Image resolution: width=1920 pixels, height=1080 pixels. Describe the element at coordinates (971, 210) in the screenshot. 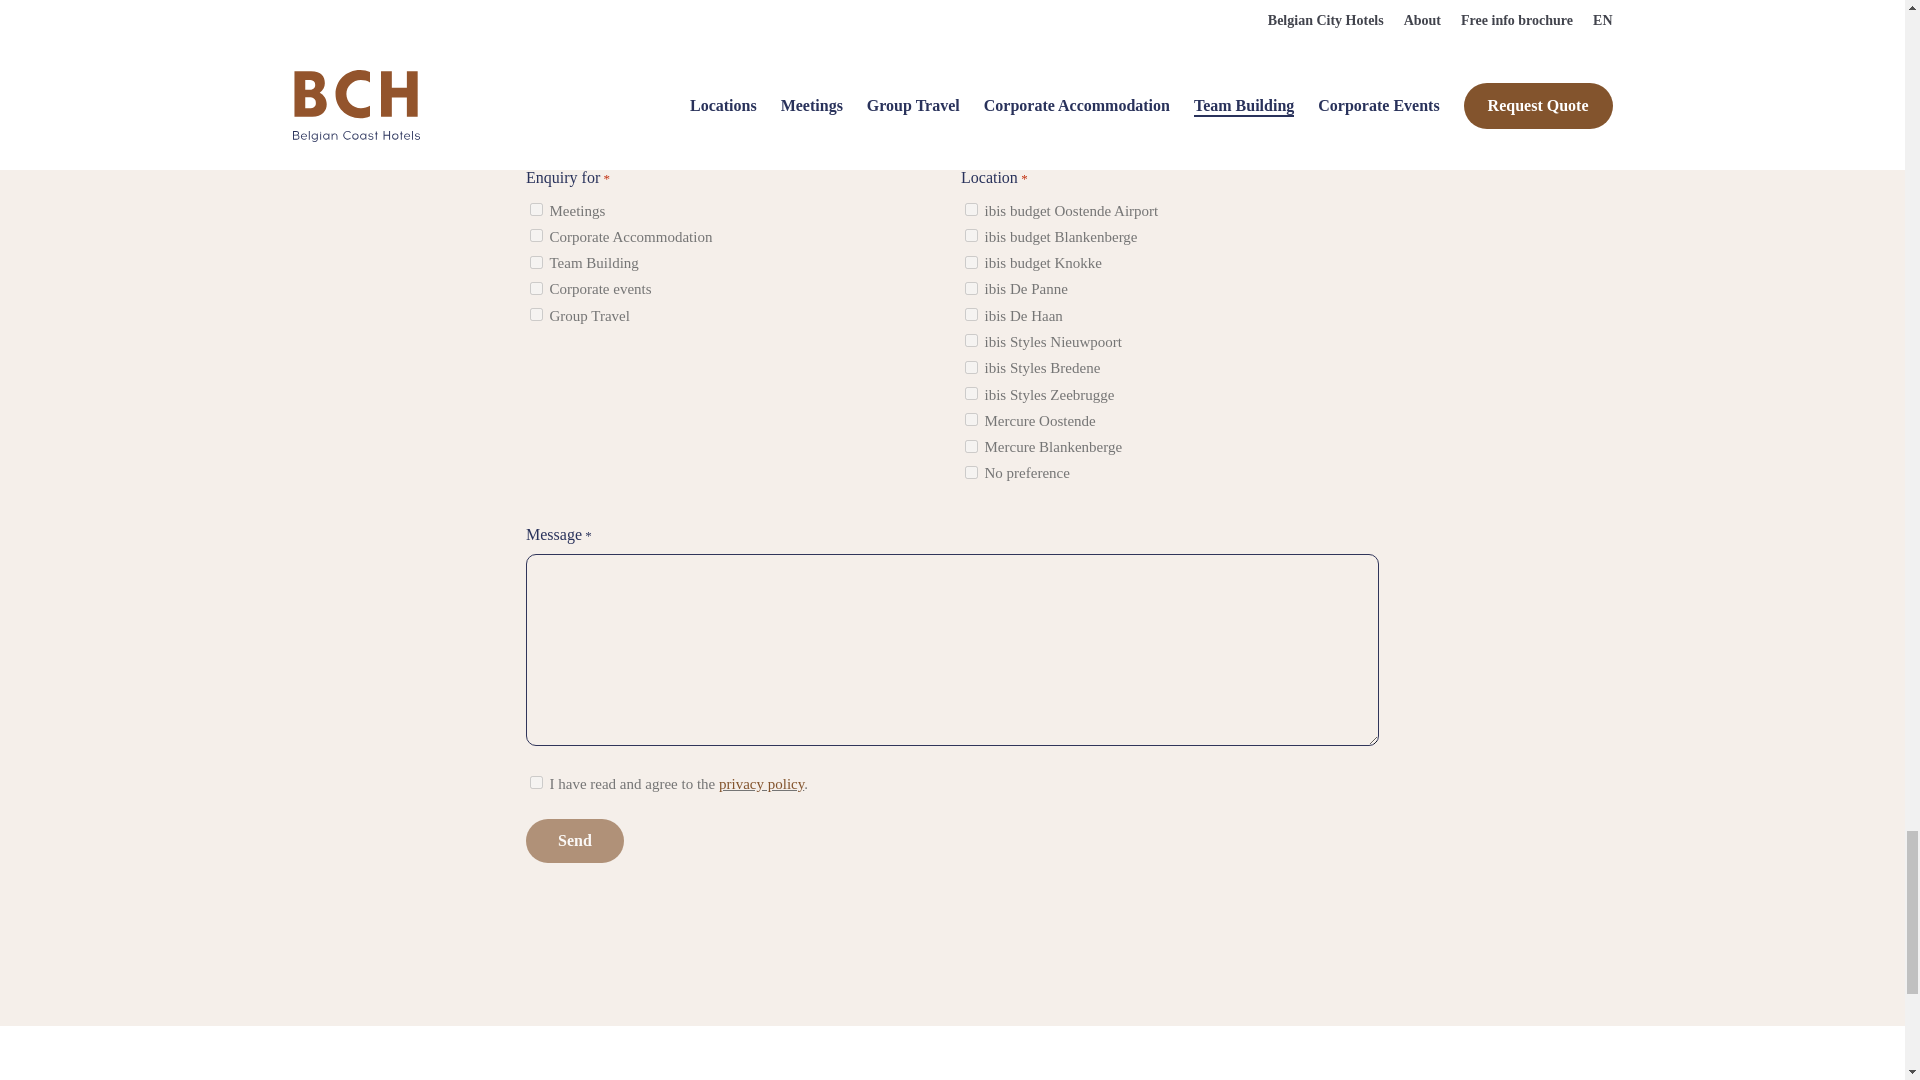

I see `ibis-budget-oostende` at that location.